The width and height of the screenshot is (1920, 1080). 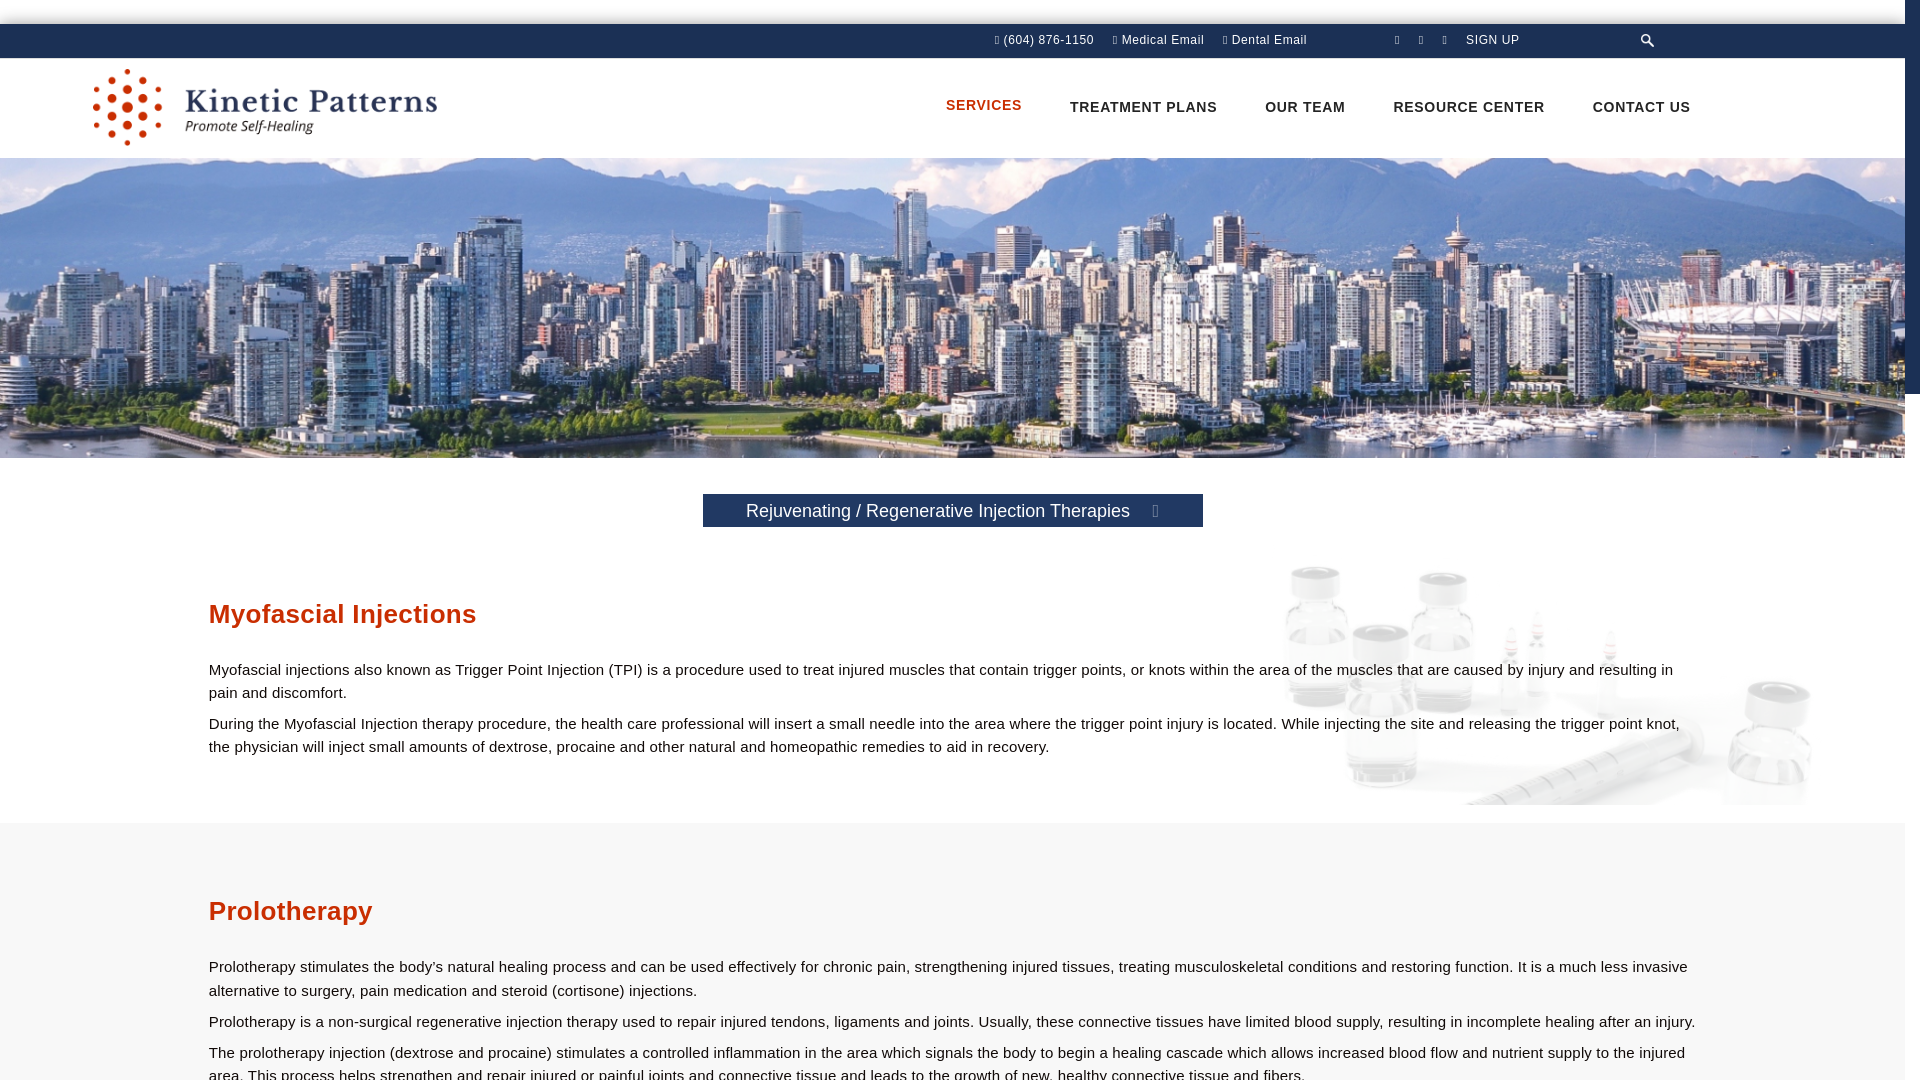 What do you see at coordinates (1143, 106) in the screenshot?
I see `TREATMENT PLANS` at bounding box center [1143, 106].